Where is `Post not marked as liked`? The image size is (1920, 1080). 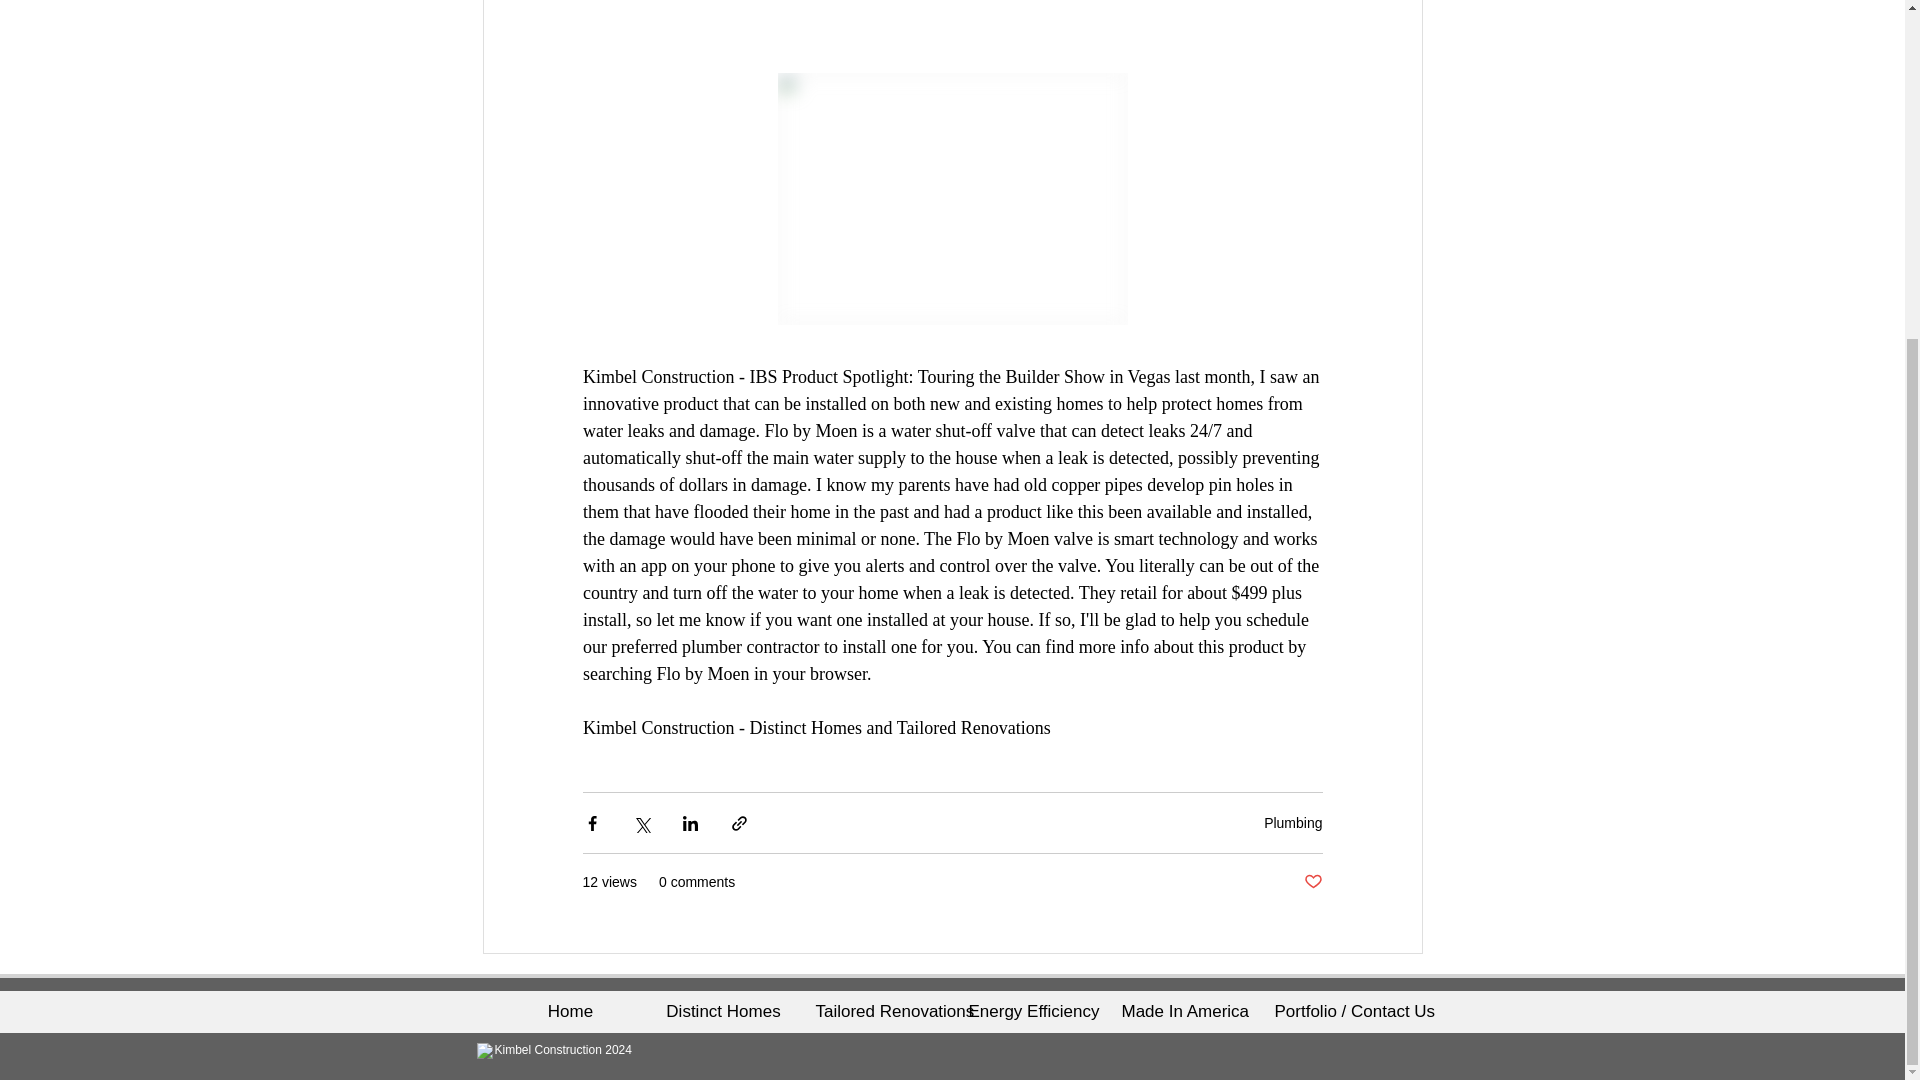
Post not marked as liked is located at coordinates (1312, 882).